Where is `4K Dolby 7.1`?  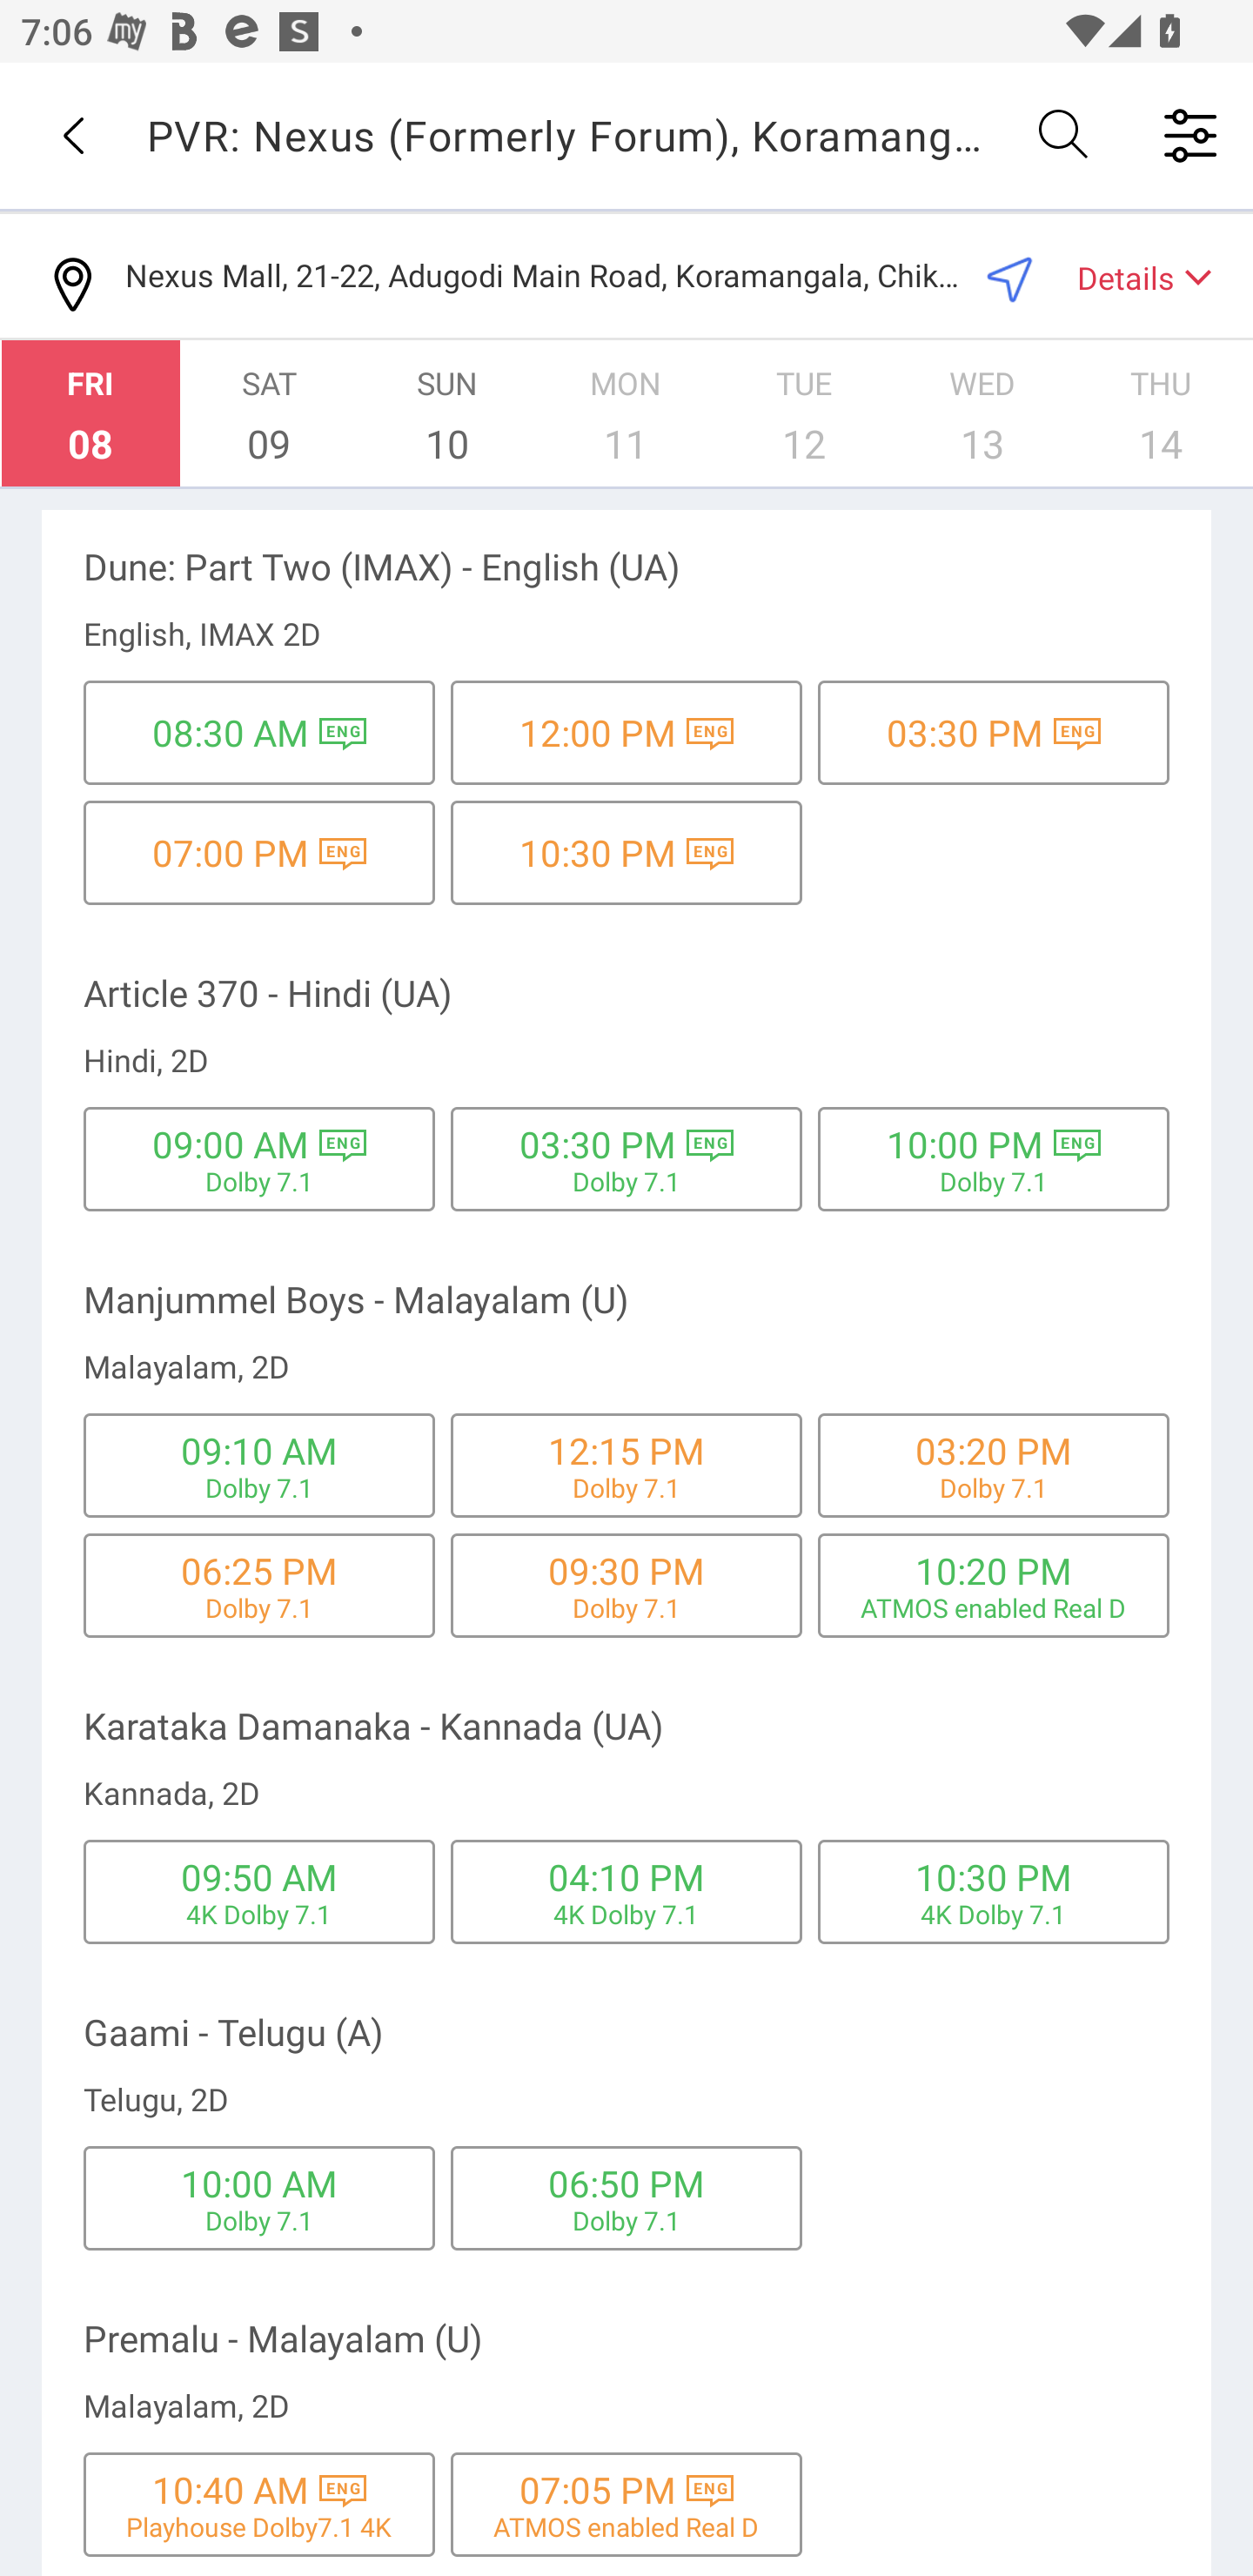 4K Dolby 7.1 is located at coordinates (259, 1914).